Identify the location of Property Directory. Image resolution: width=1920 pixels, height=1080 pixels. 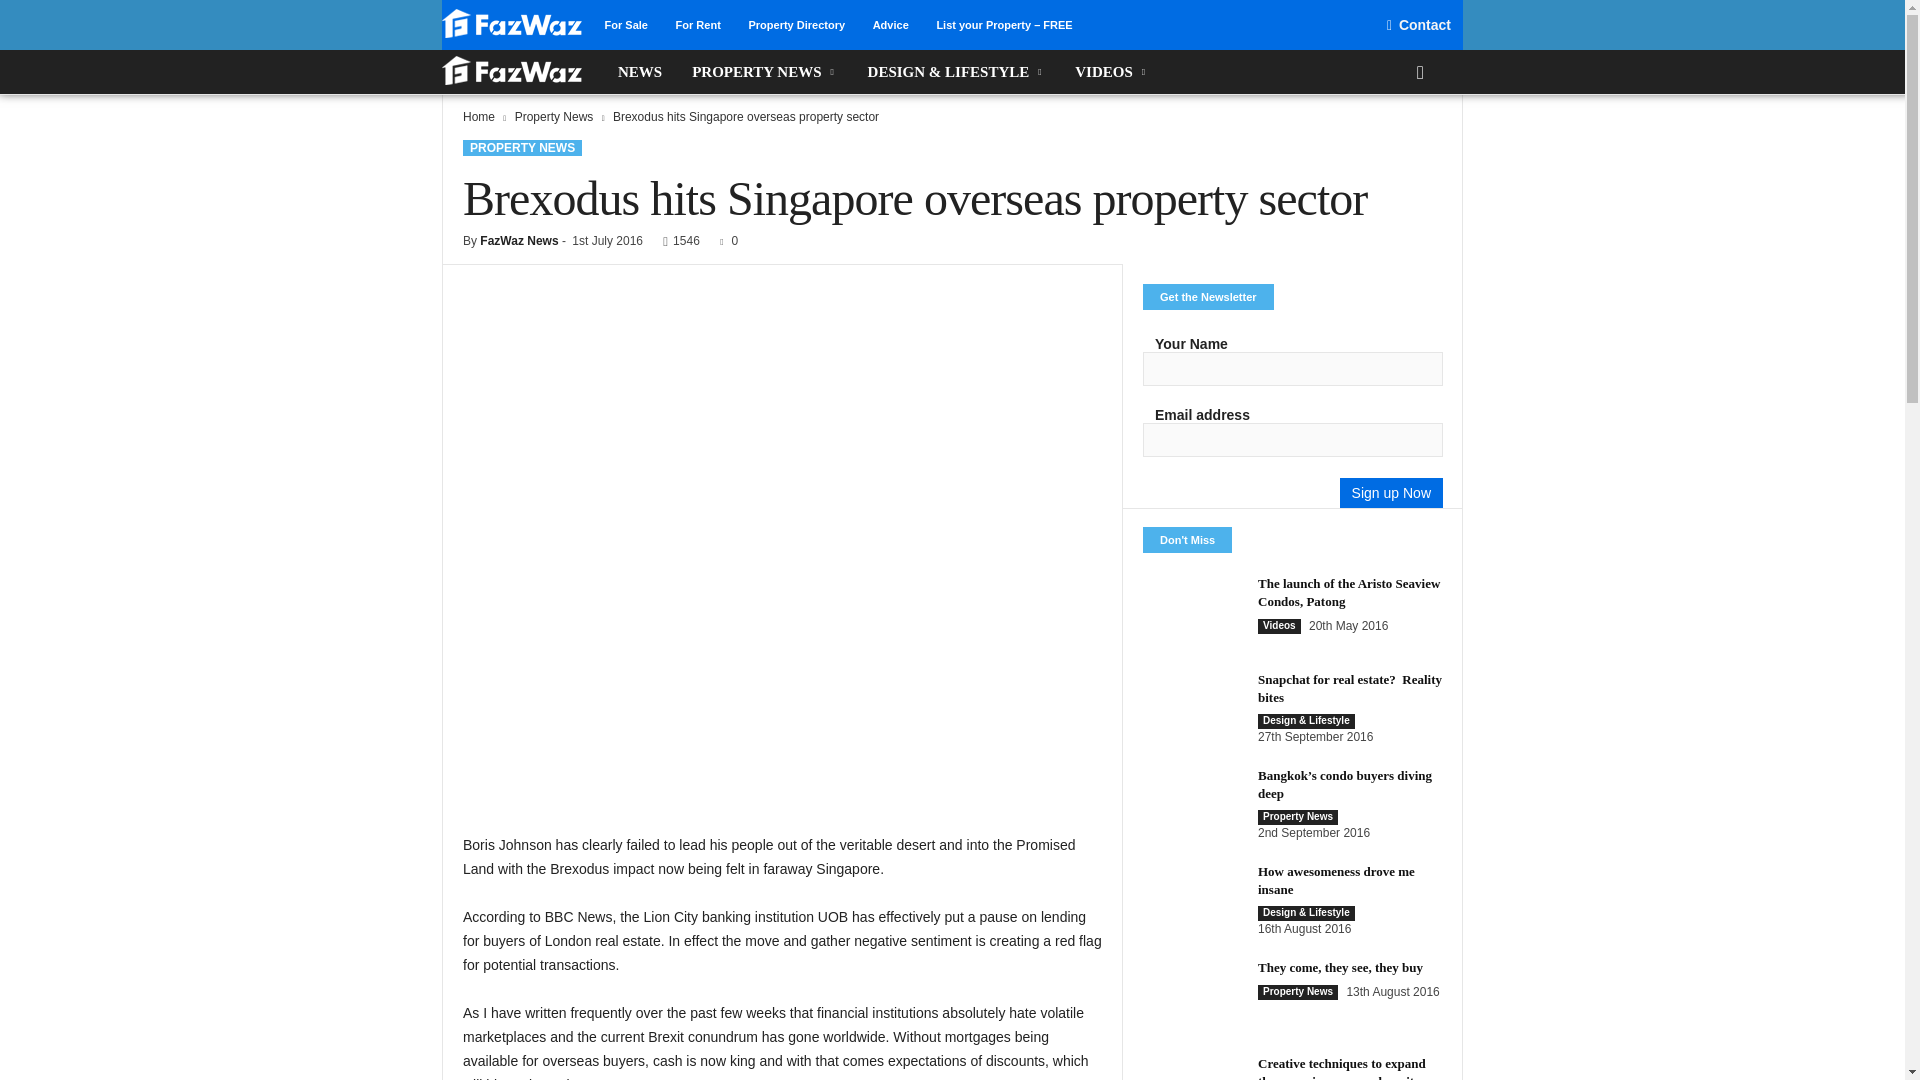
(796, 25).